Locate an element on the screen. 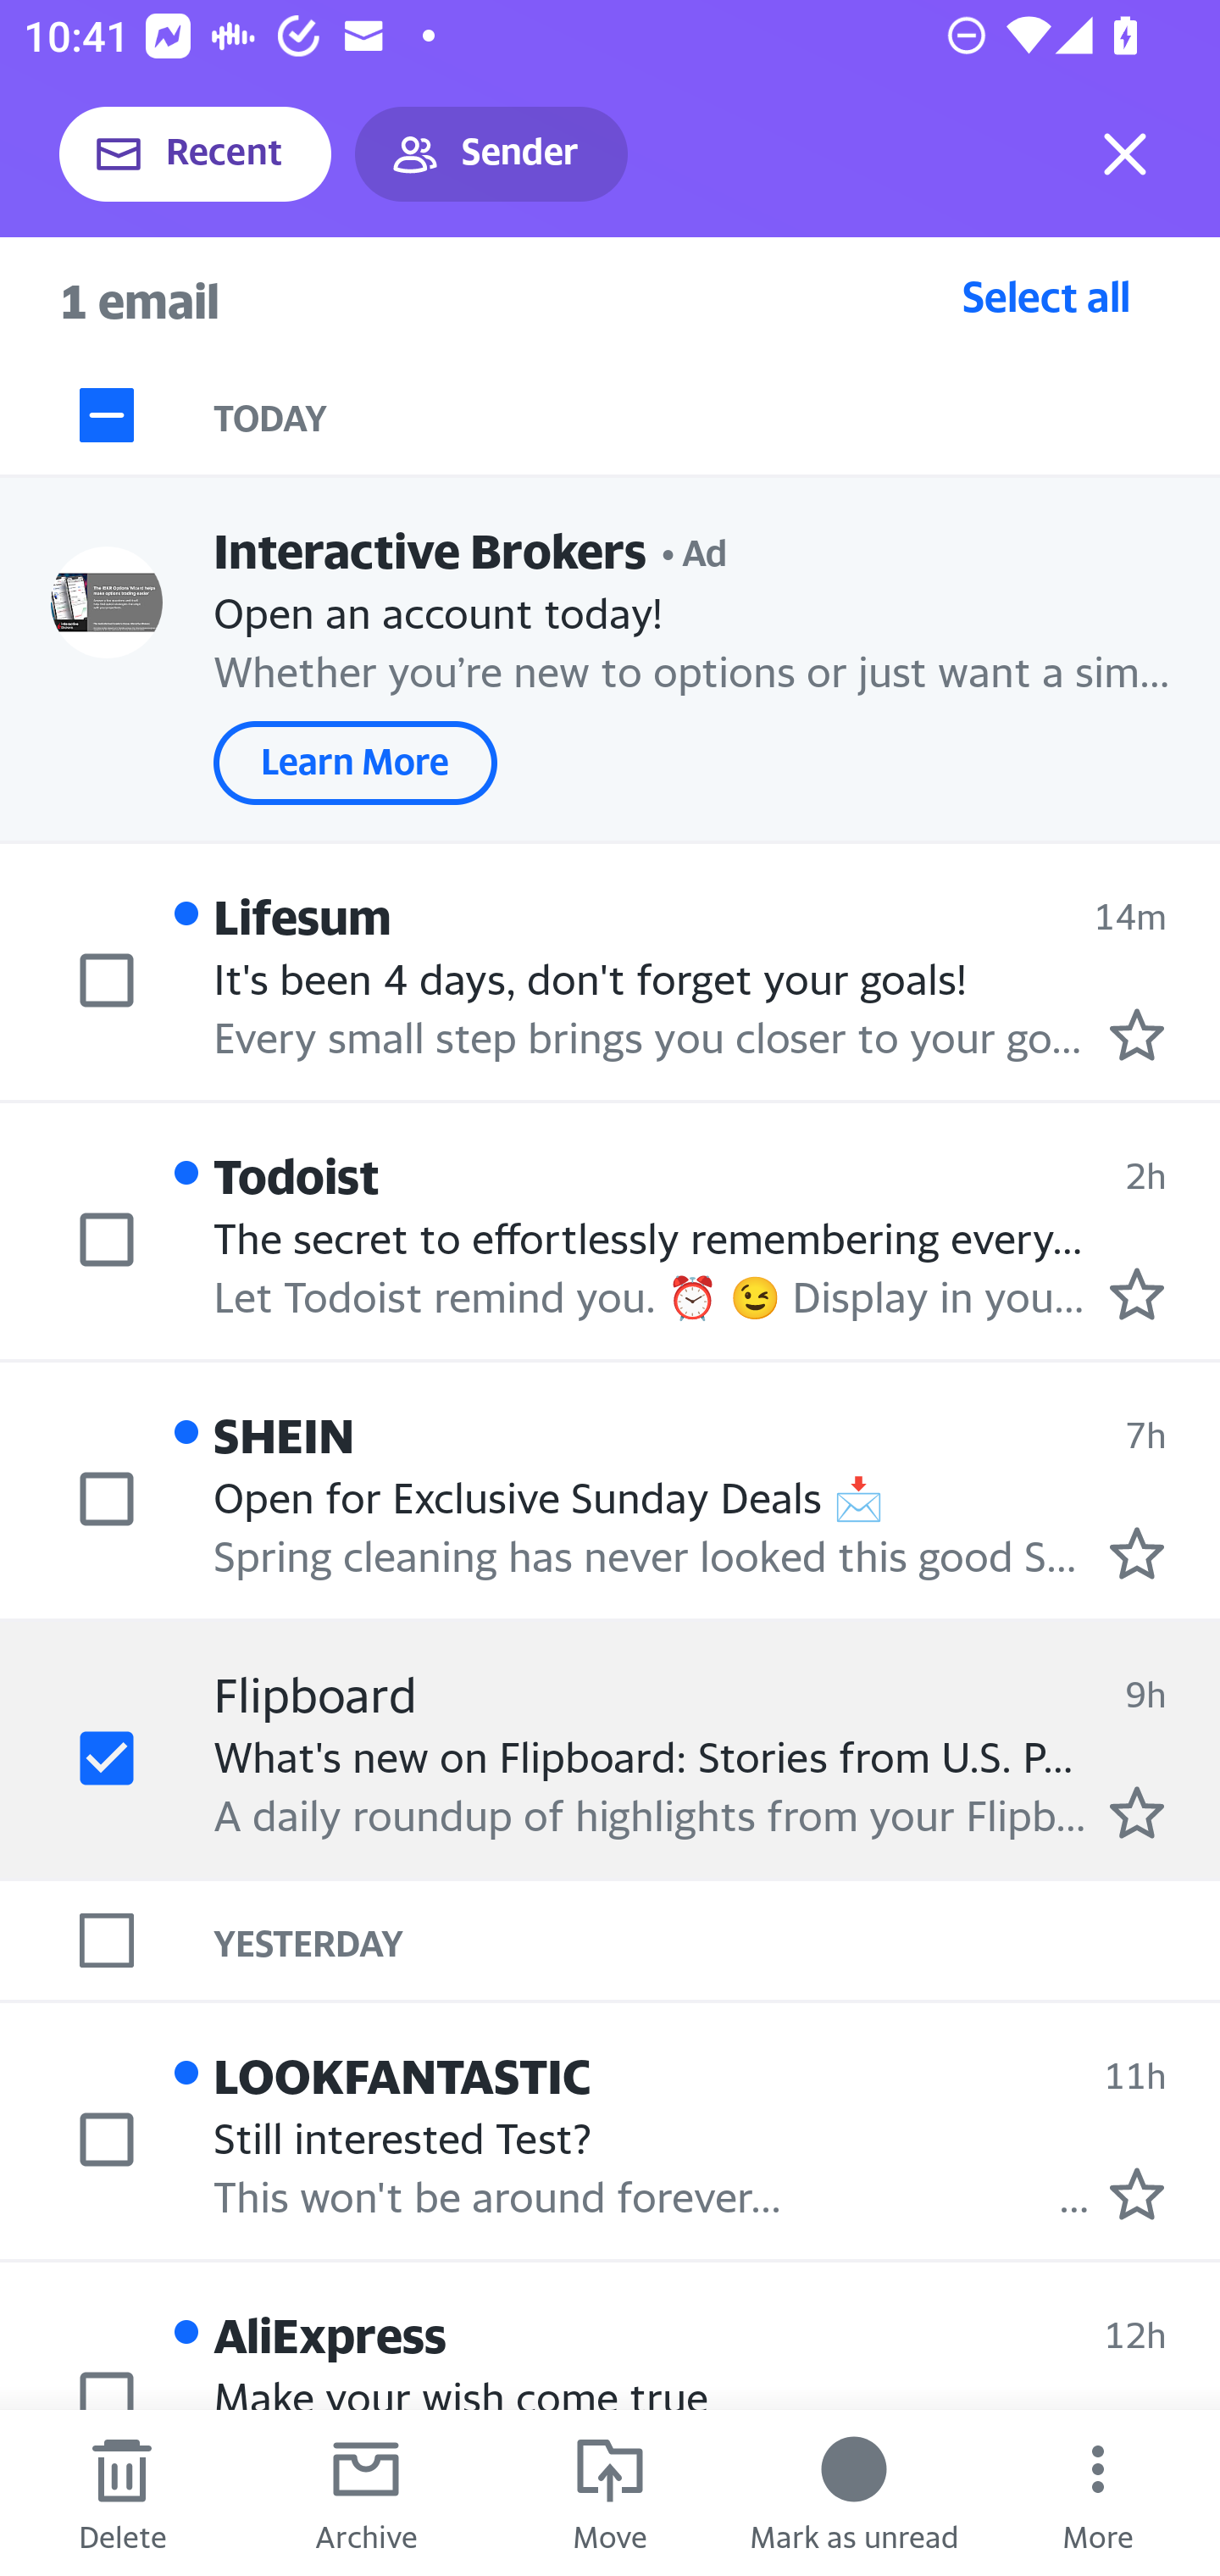 The width and height of the screenshot is (1220, 2576). More is located at coordinates (1098, 2493).